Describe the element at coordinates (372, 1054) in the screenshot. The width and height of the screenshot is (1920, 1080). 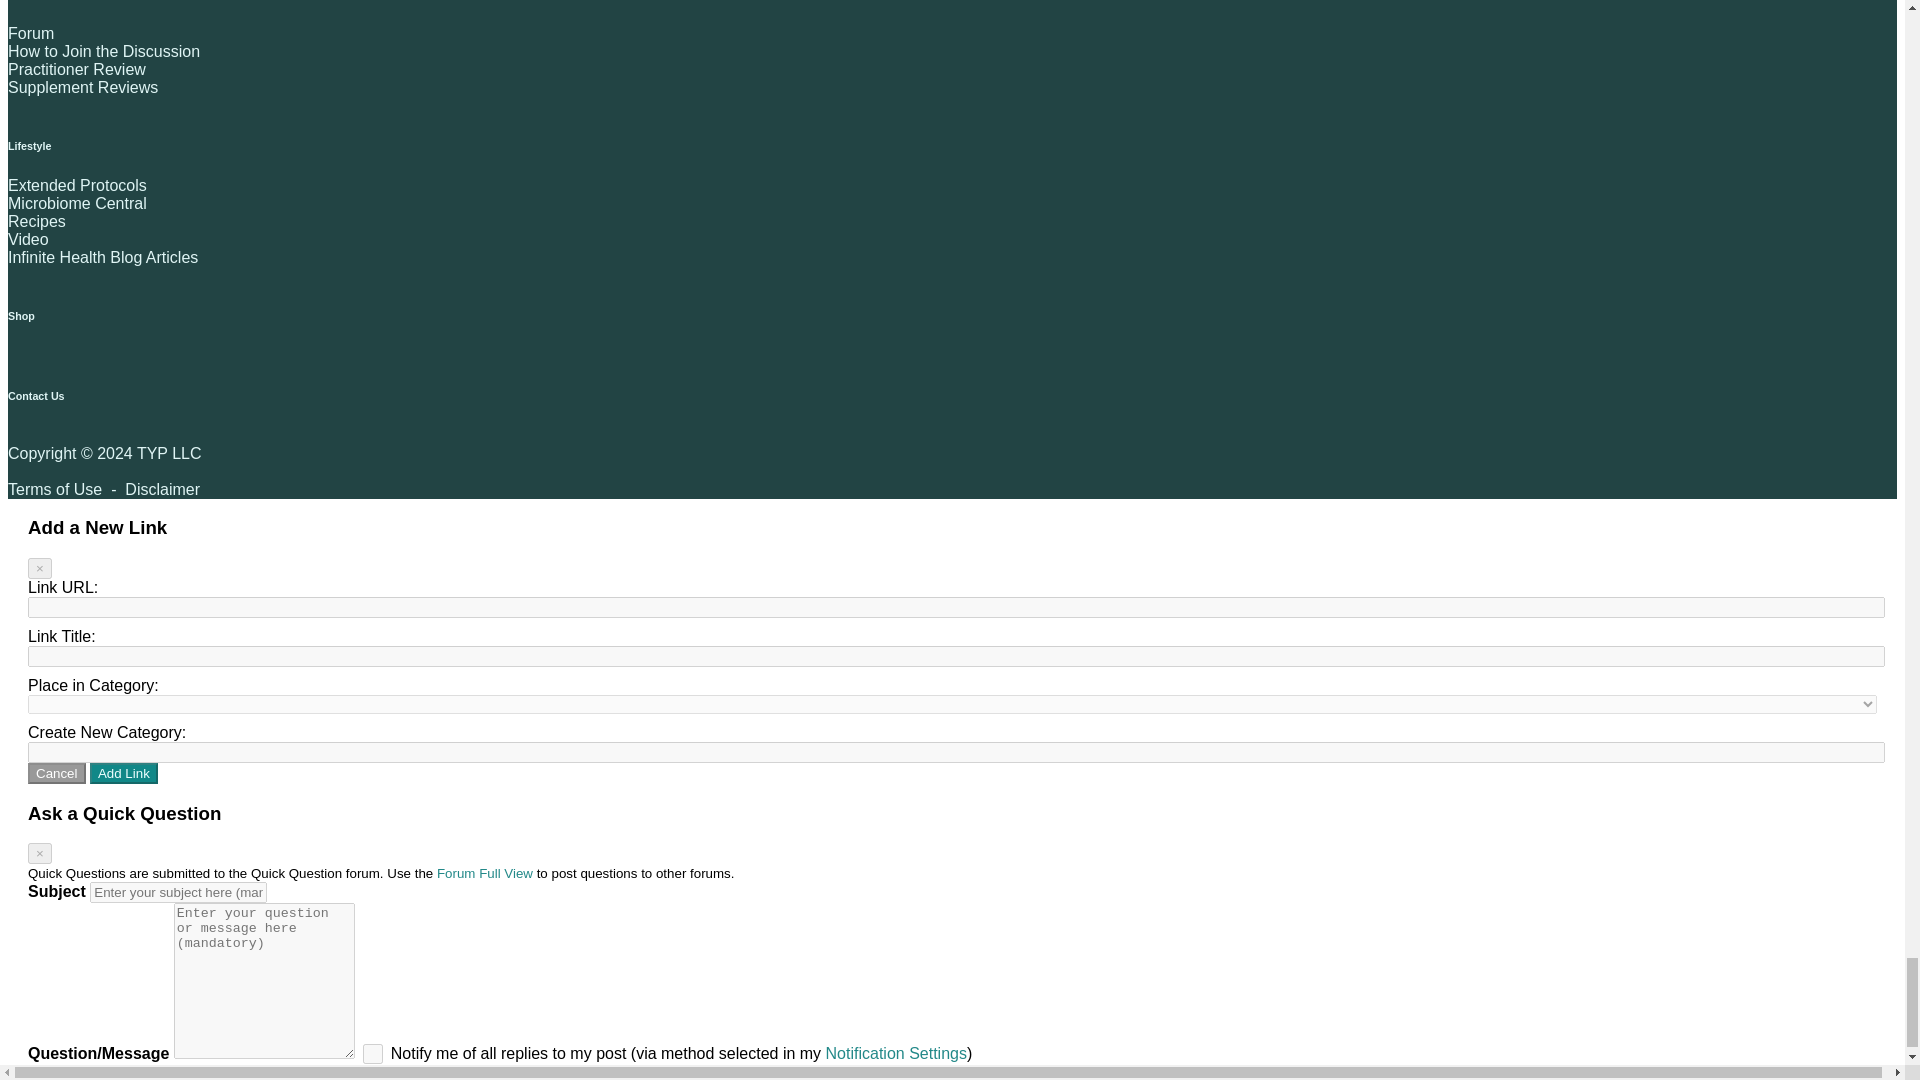
I see `on` at that location.